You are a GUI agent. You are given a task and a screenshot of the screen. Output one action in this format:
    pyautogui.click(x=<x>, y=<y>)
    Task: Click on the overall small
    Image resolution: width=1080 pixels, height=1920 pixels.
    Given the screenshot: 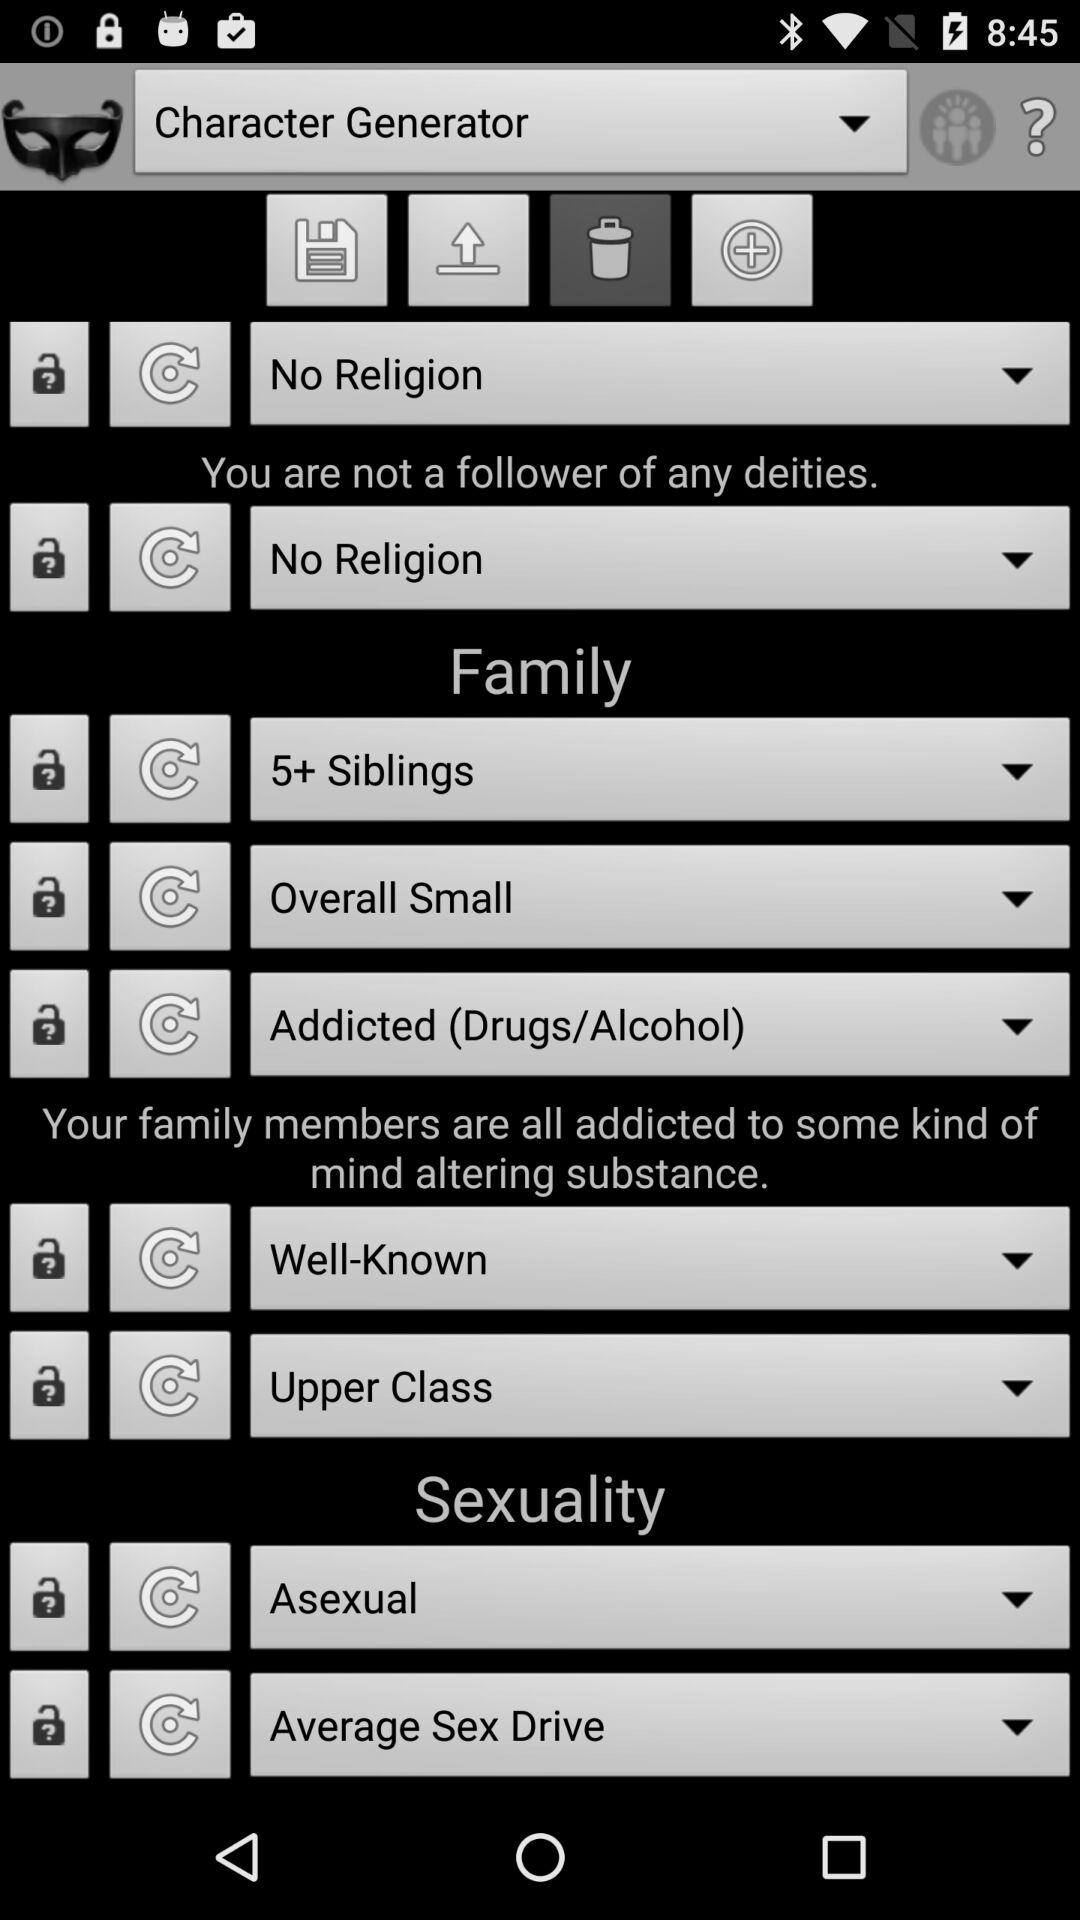 What is the action you would take?
    pyautogui.click(x=170, y=902)
    